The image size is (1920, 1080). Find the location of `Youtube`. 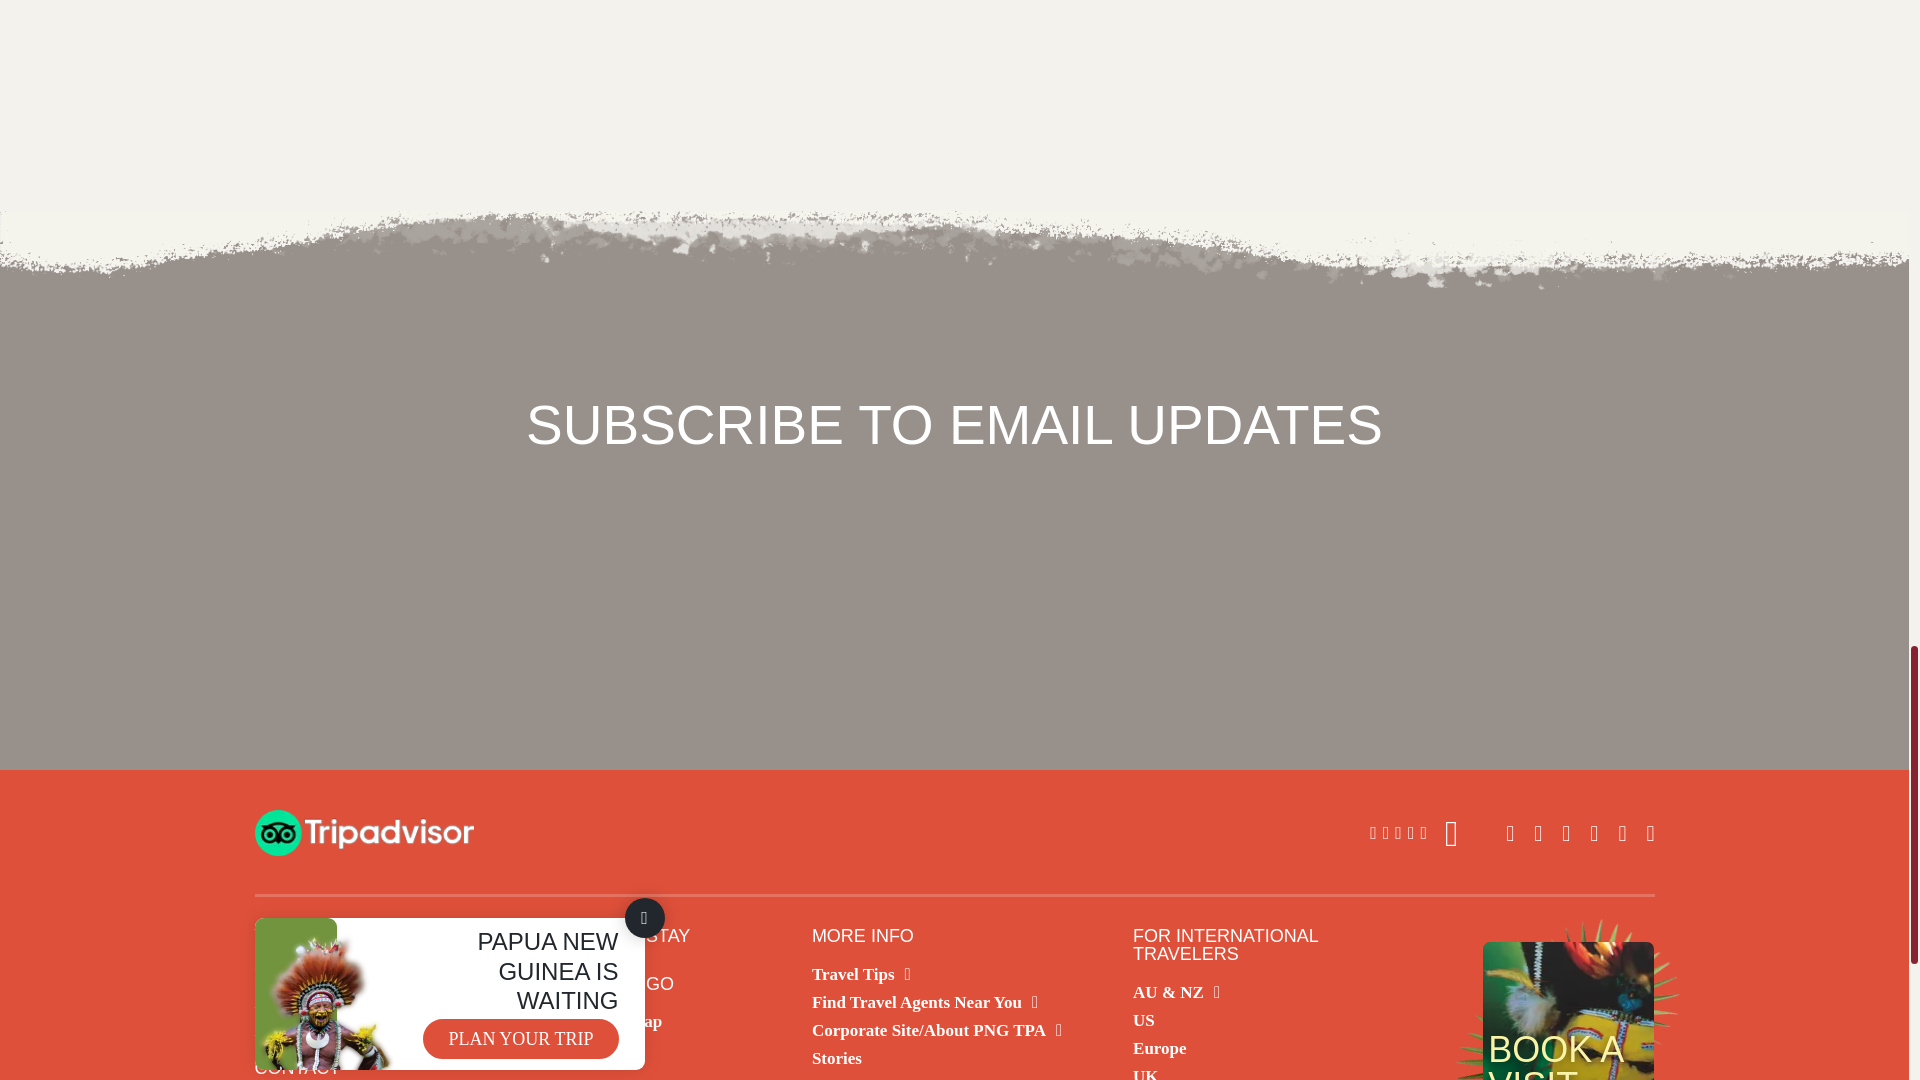

Youtube is located at coordinates (1622, 833).